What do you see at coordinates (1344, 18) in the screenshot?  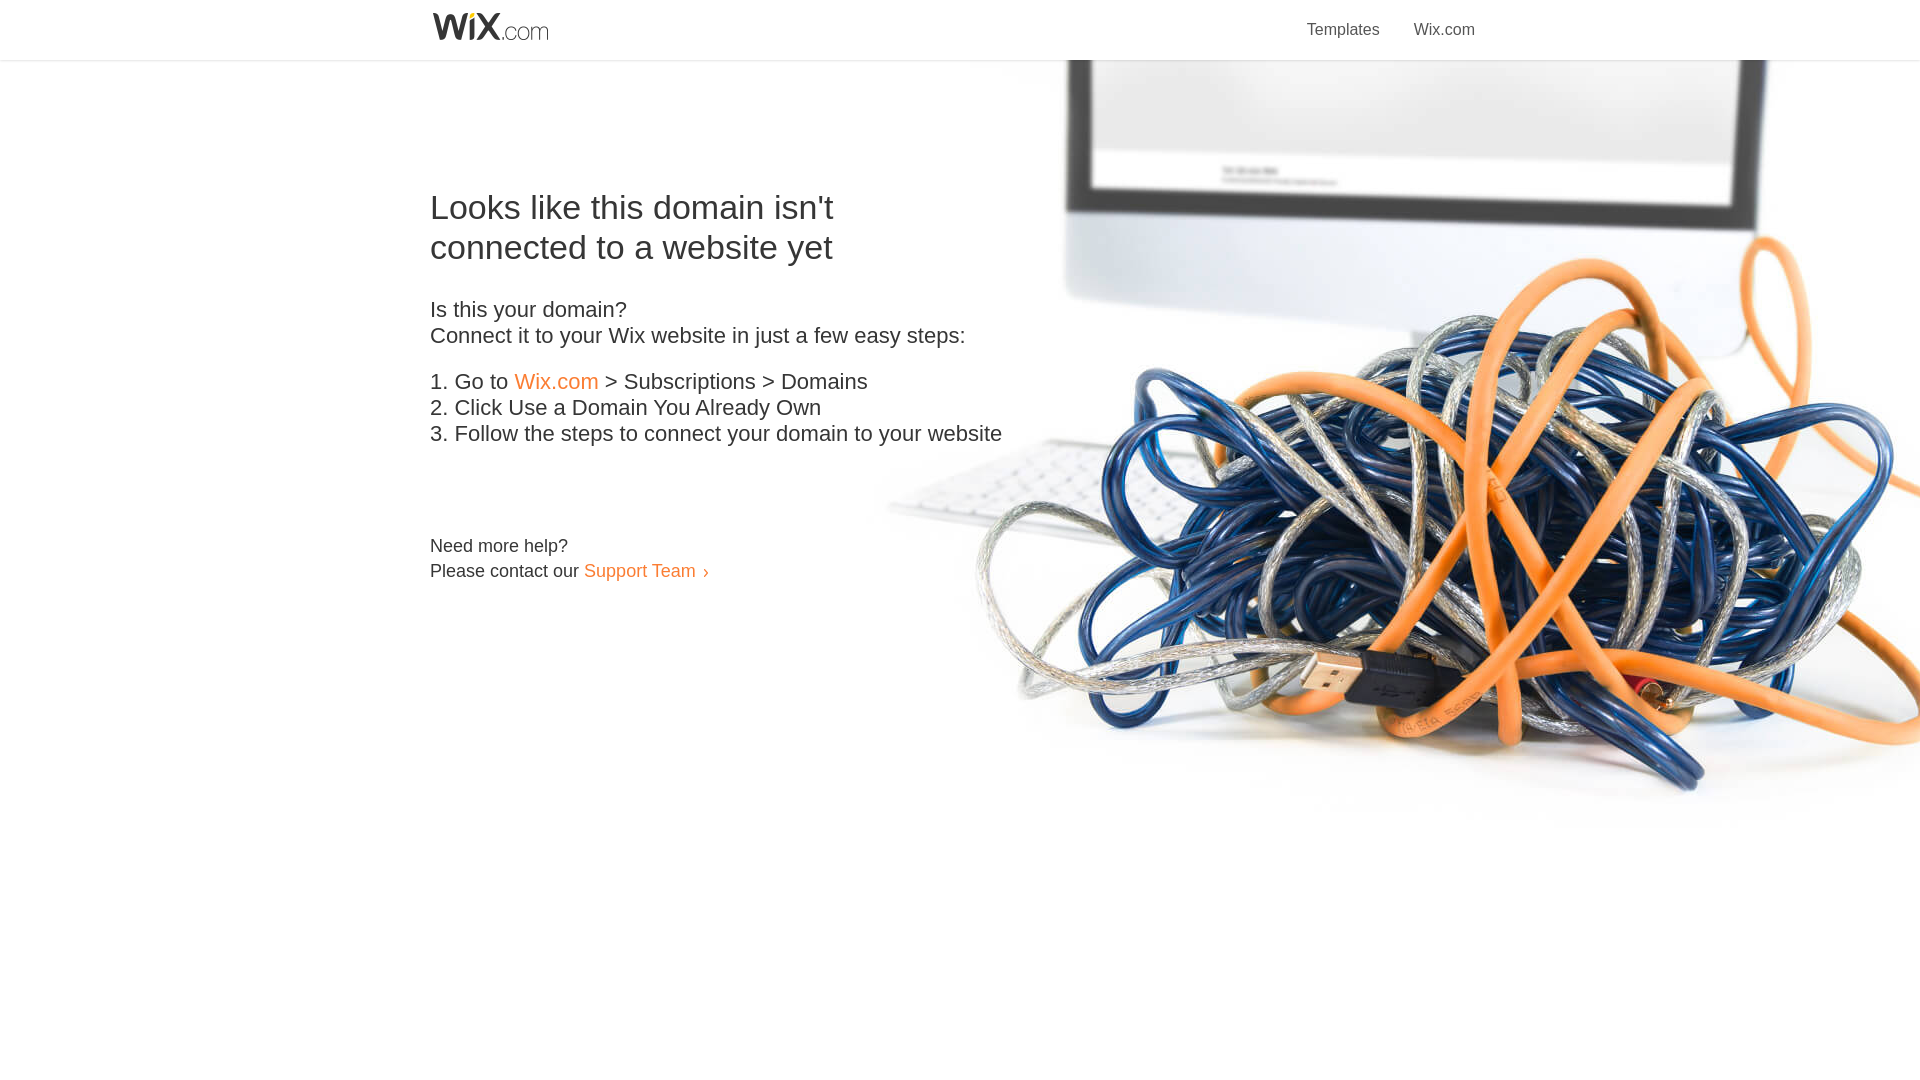 I see `Templates` at bounding box center [1344, 18].